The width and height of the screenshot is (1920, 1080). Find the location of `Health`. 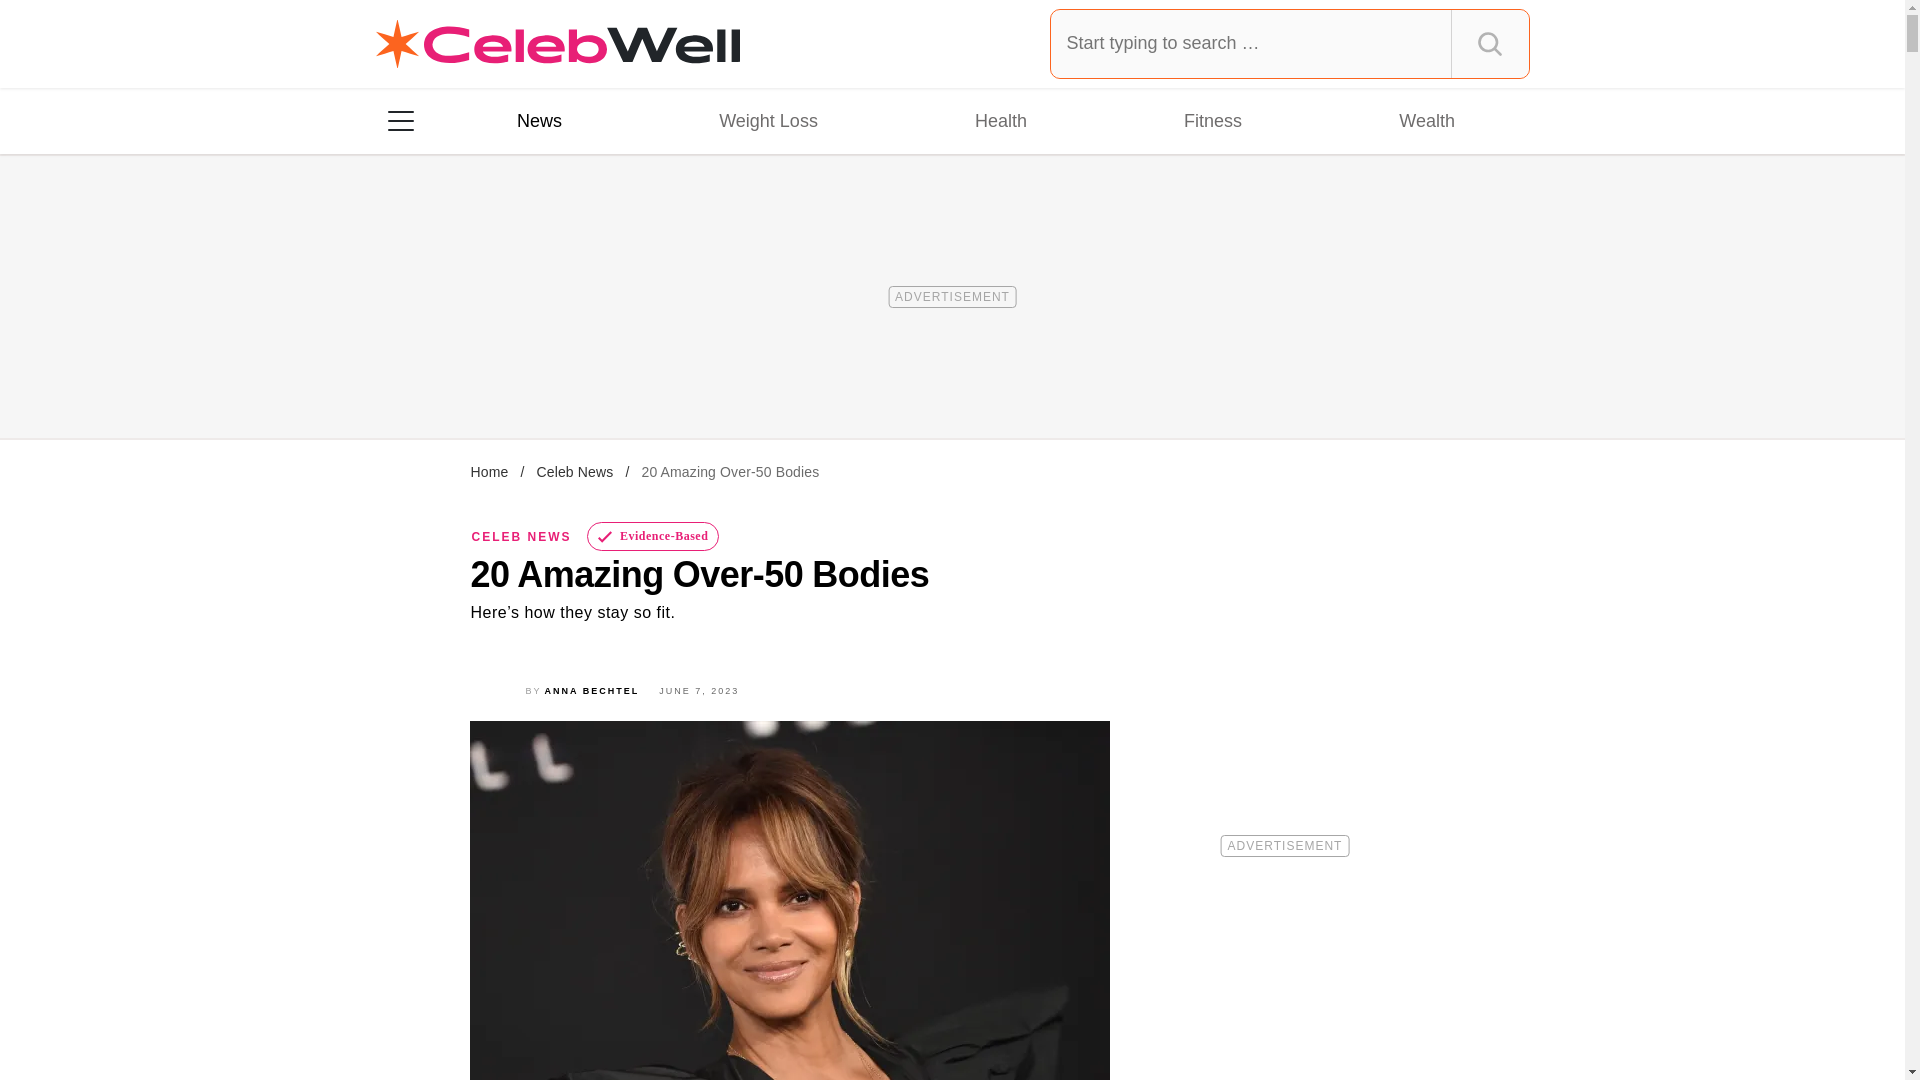

Health is located at coordinates (1000, 120).